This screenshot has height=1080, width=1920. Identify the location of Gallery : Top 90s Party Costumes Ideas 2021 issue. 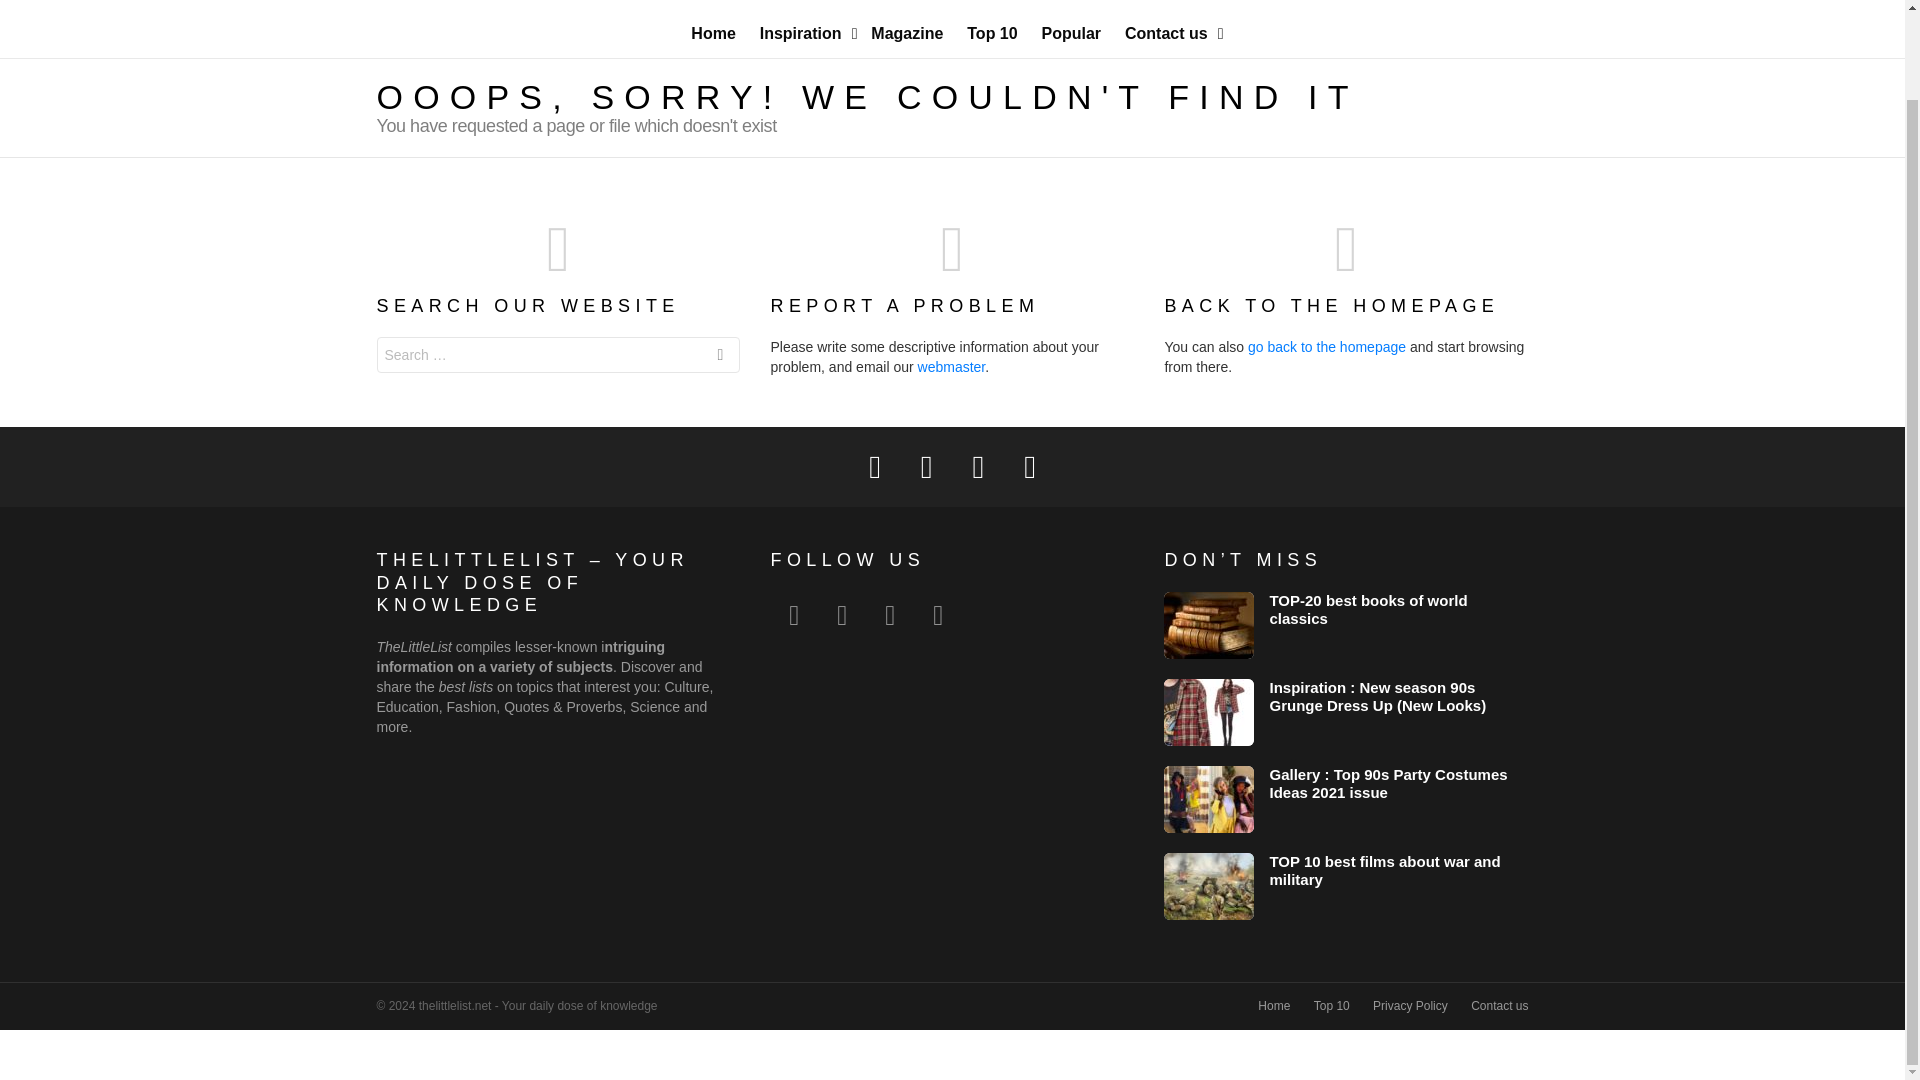
(1208, 798).